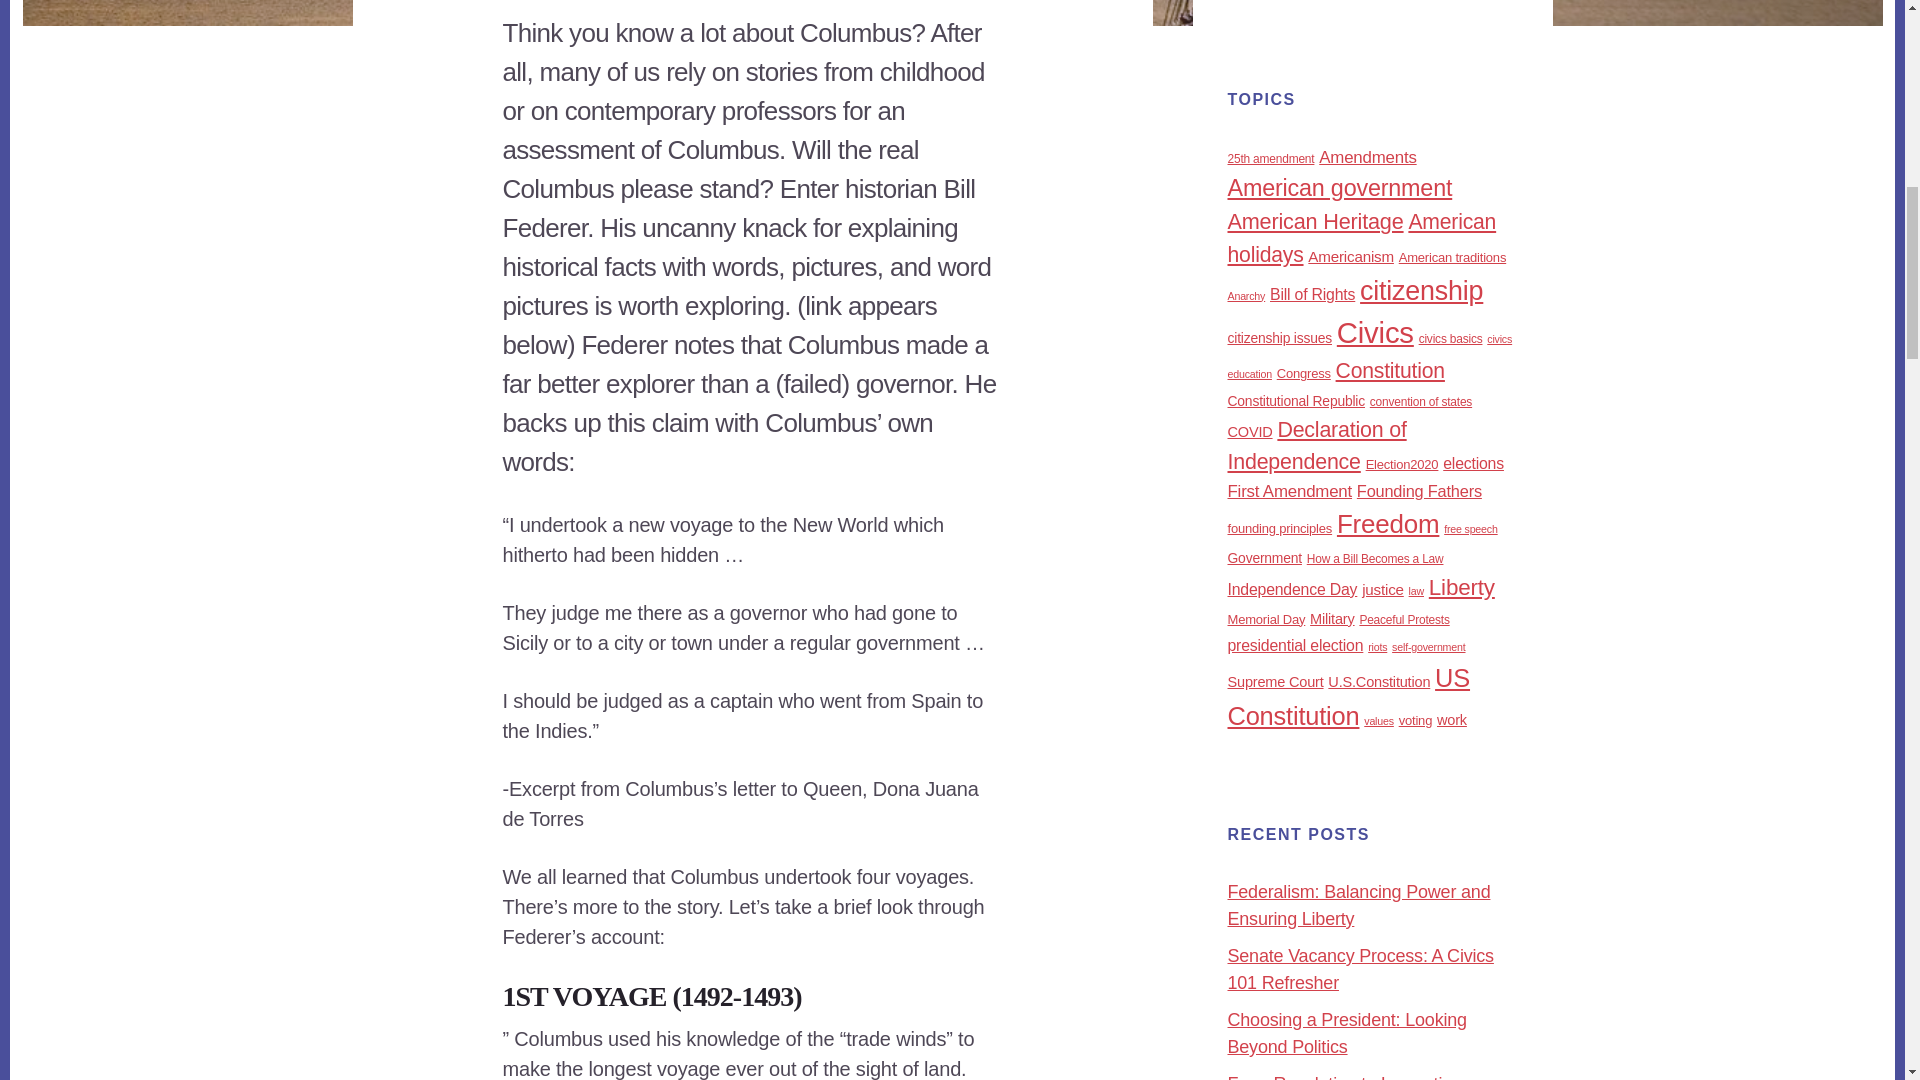 This screenshot has width=1920, height=1080. I want to click on Congress, so click(1303, 374).